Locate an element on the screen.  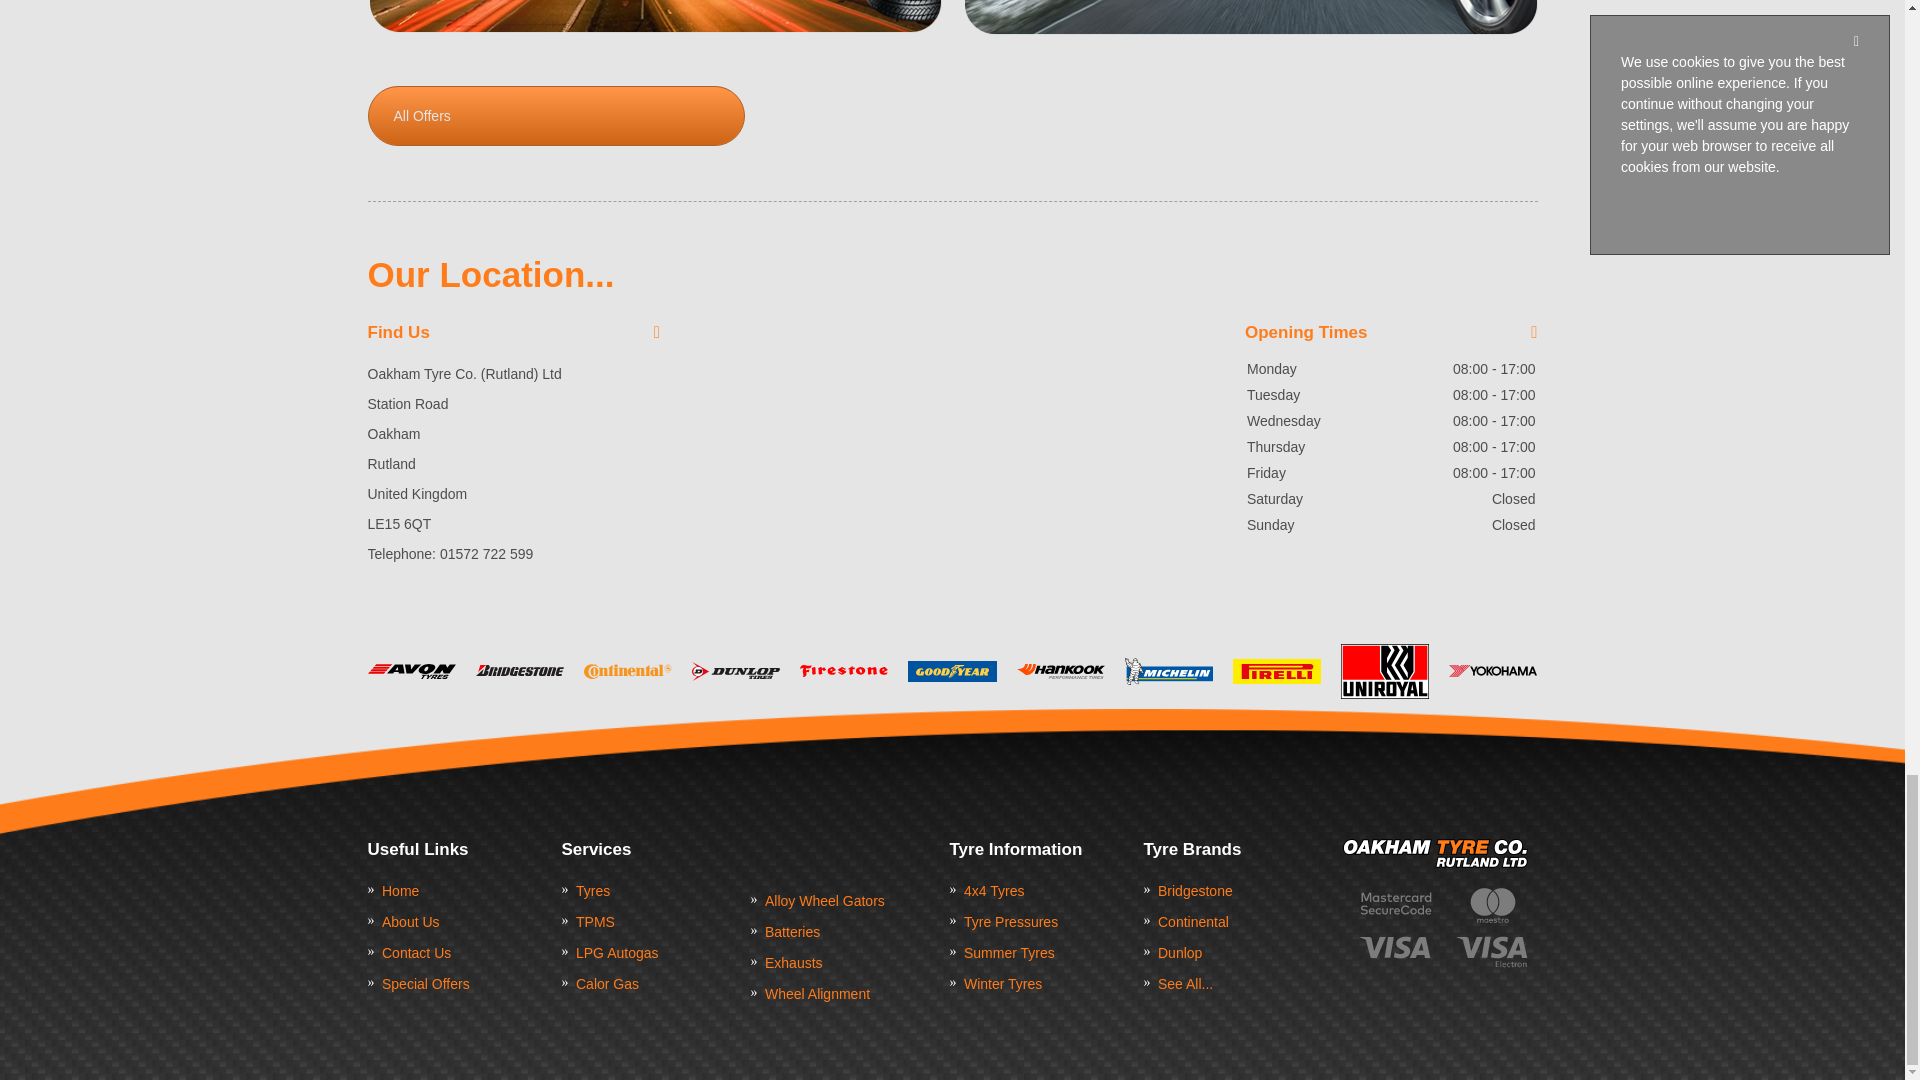
Alloy Wheel Gators is located at coordinates (816, 901).